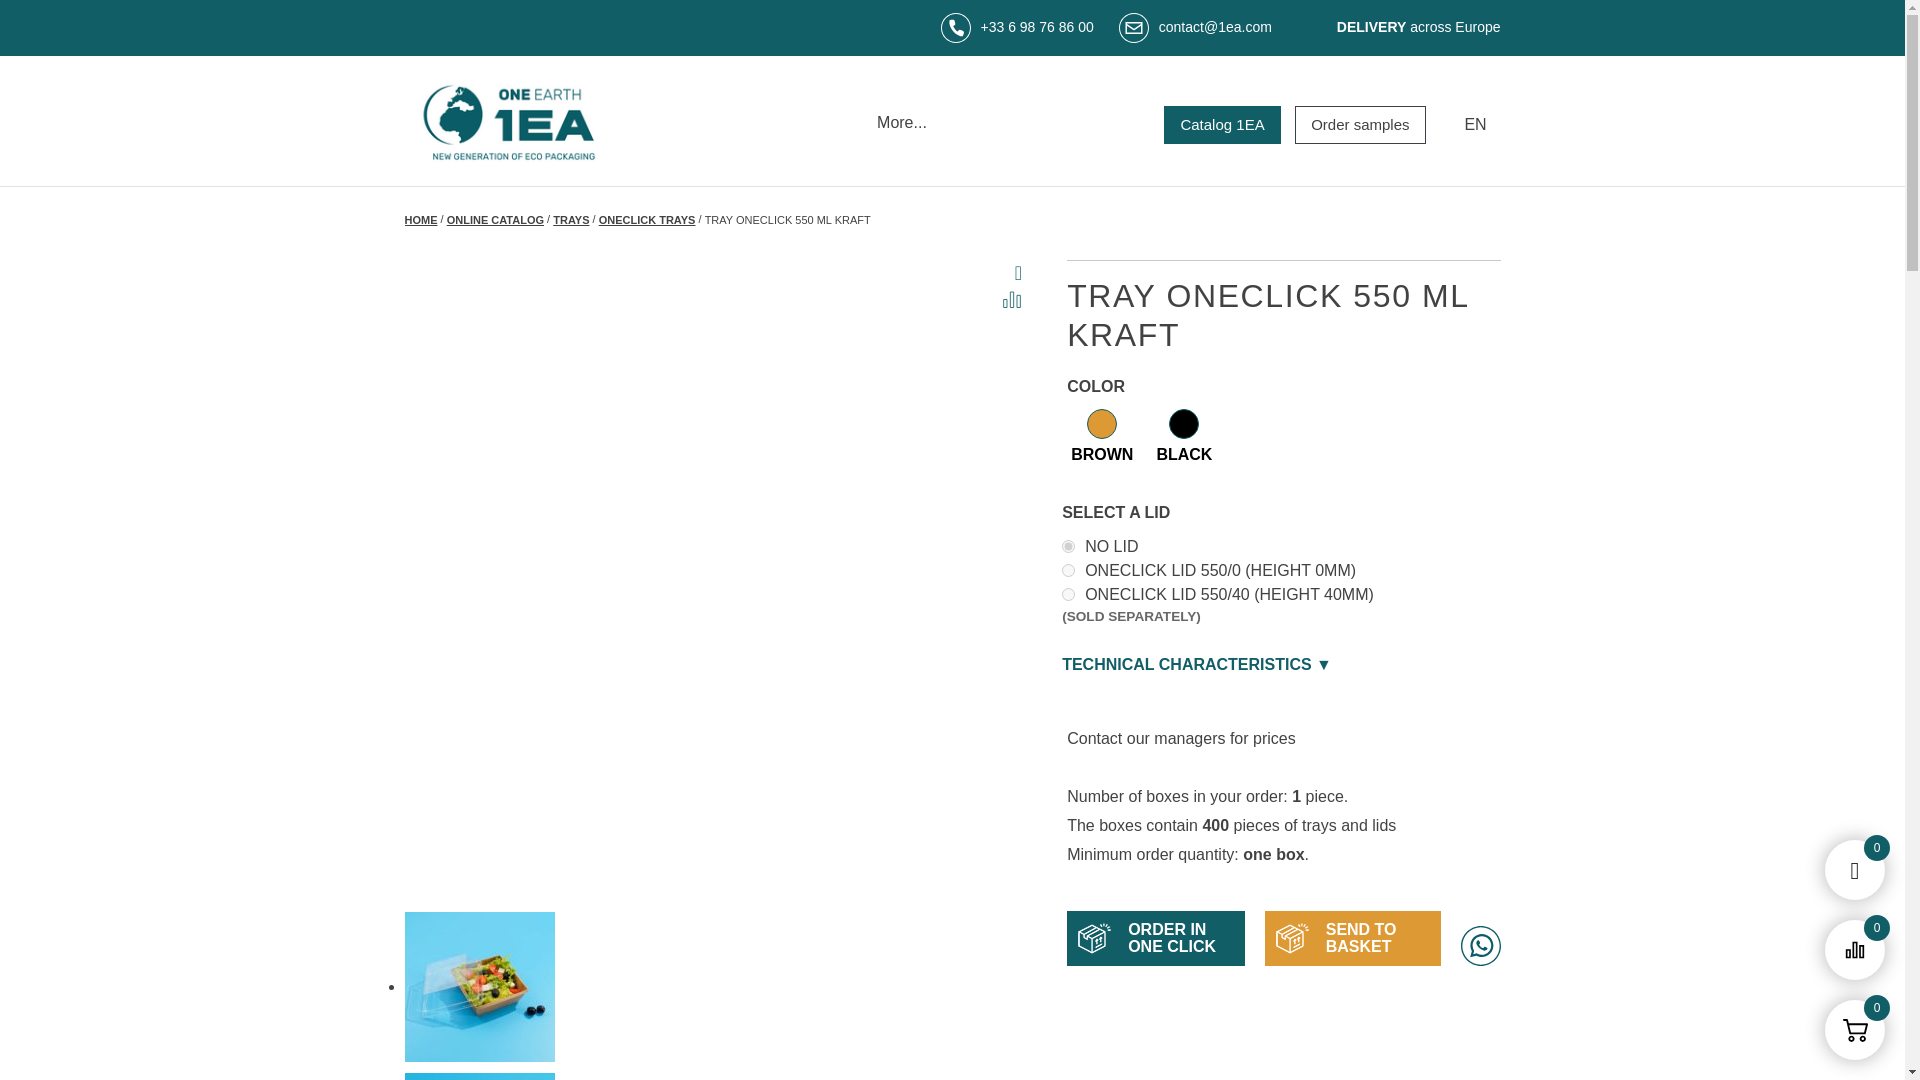  Describe the element at coordinates (1222, 124) in the screenshot. I see `Catalog 1EA` at that location.